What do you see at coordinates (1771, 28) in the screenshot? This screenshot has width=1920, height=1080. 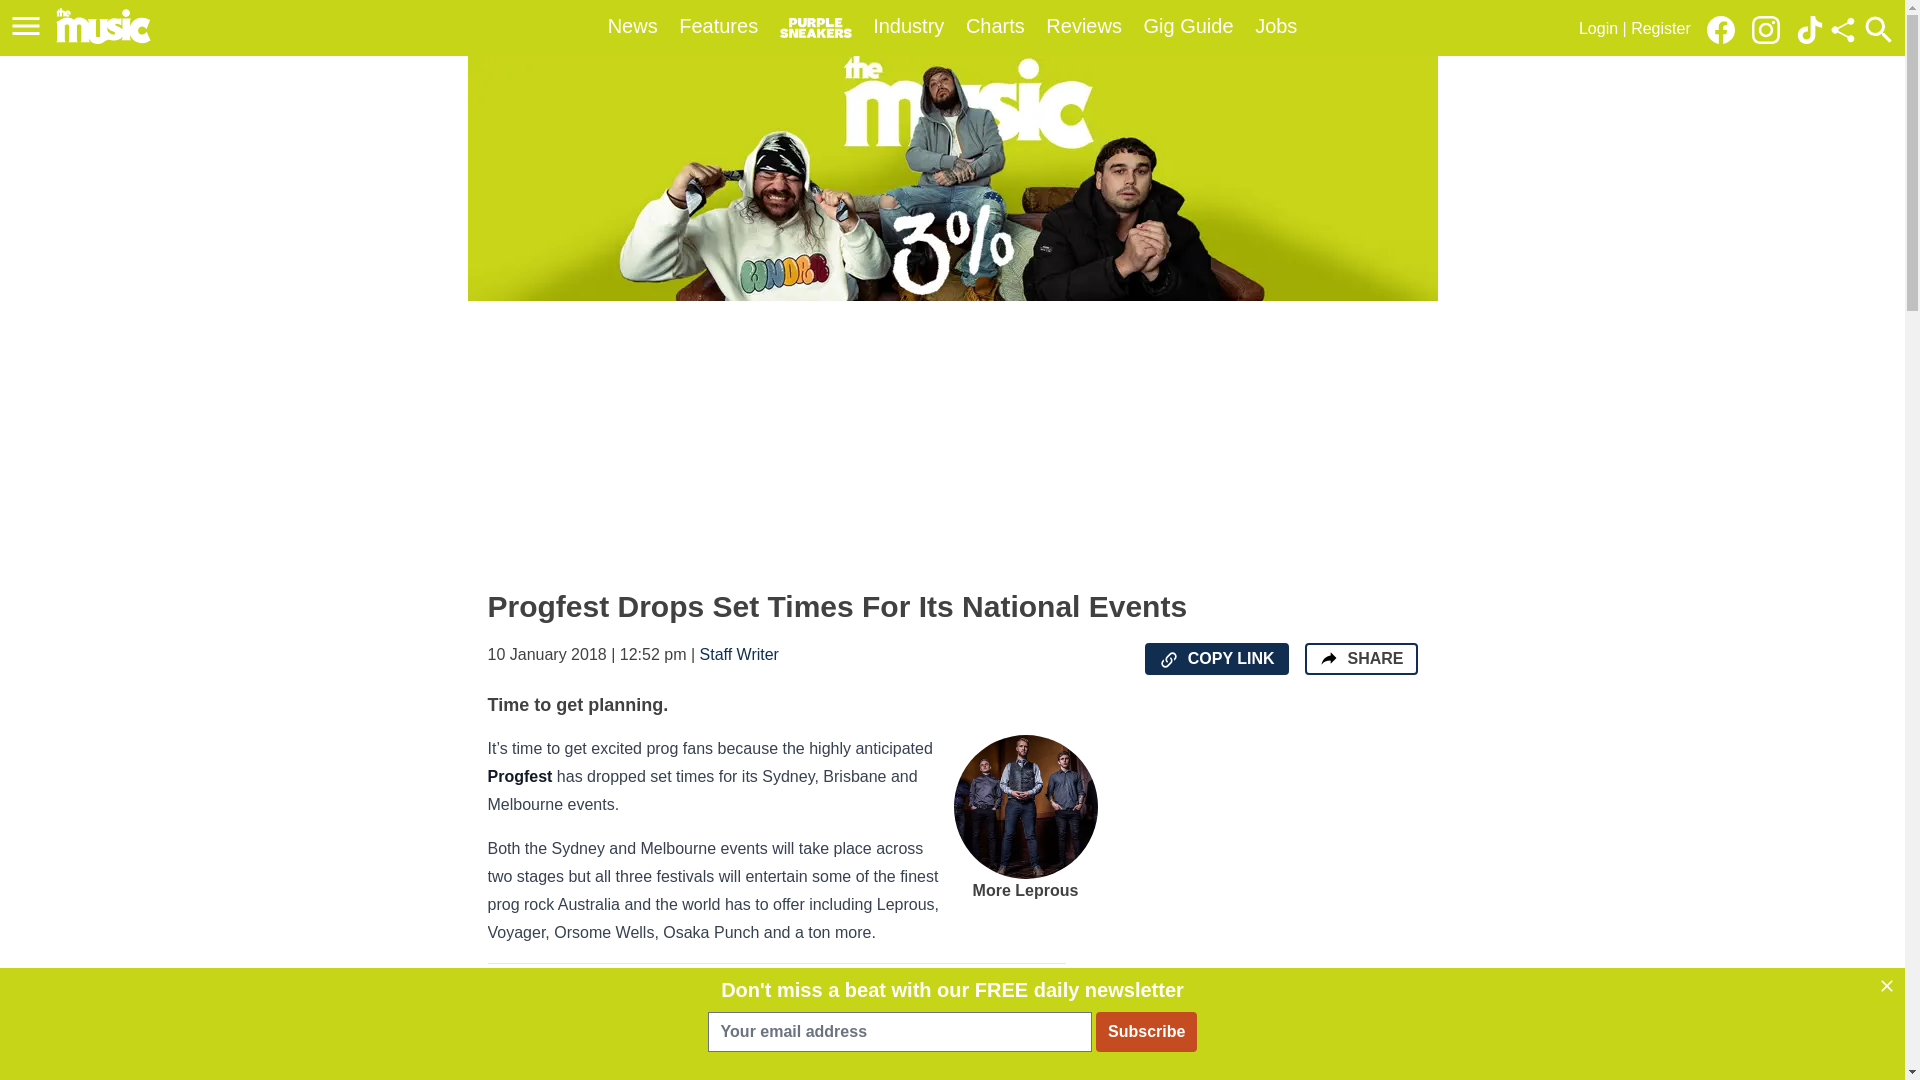 I see `Link to our Instagram` at bounding box center [1771, 28].